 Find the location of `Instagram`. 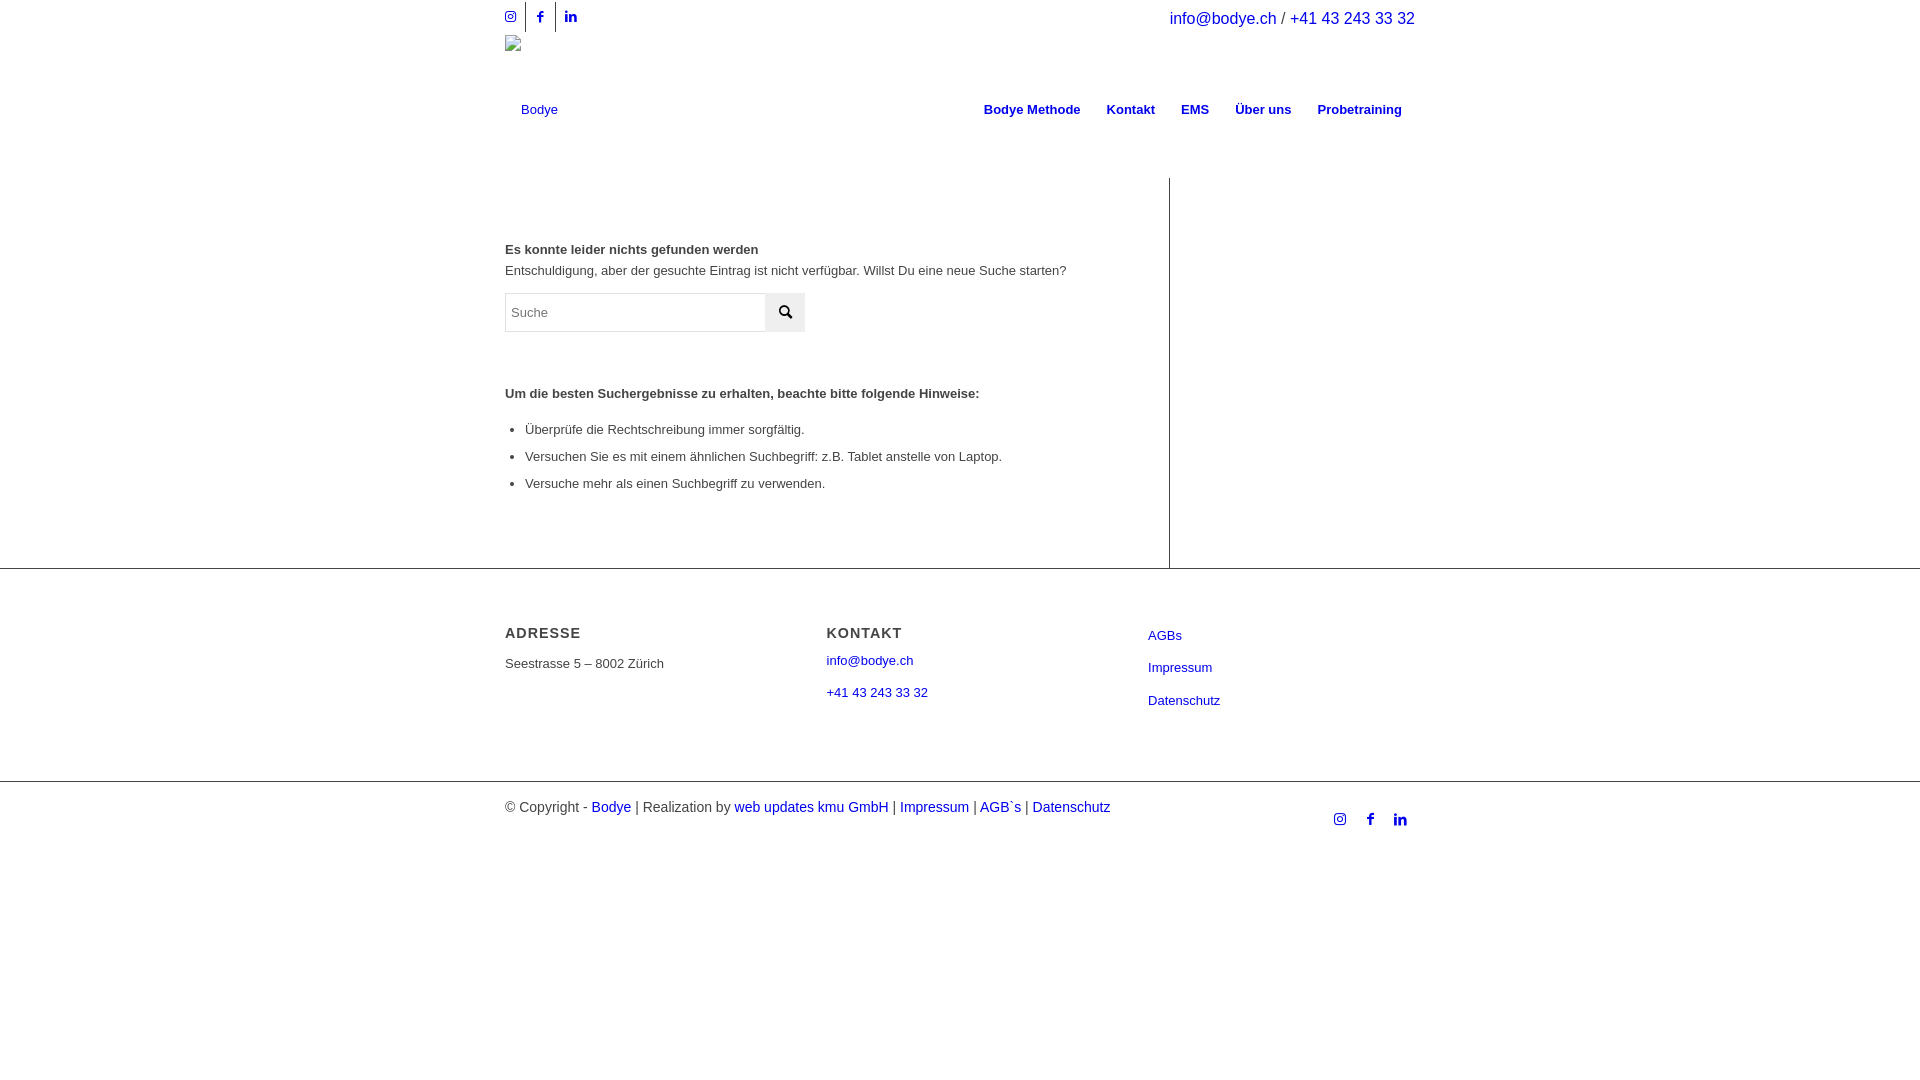

Instagram is located at coordinates (510, 17).